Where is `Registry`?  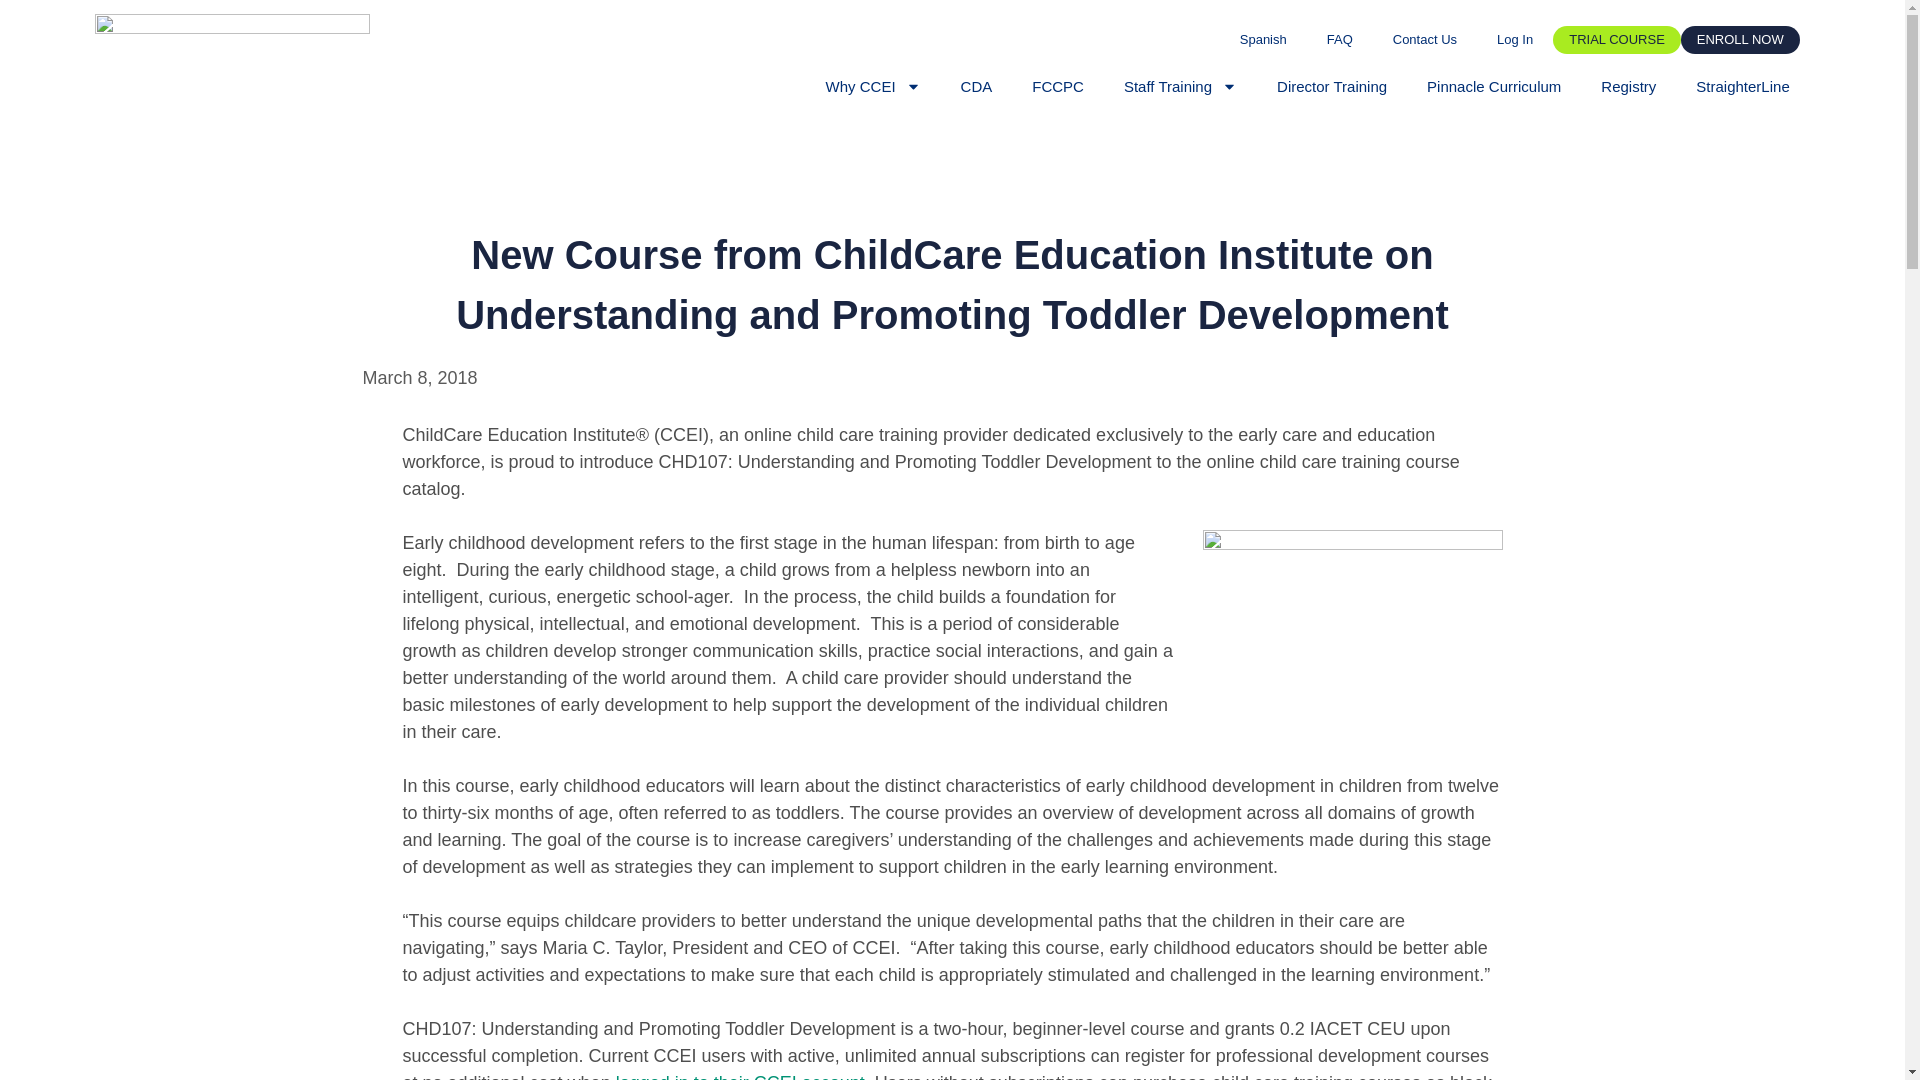 Registry is located at coordinates (1628, 86).